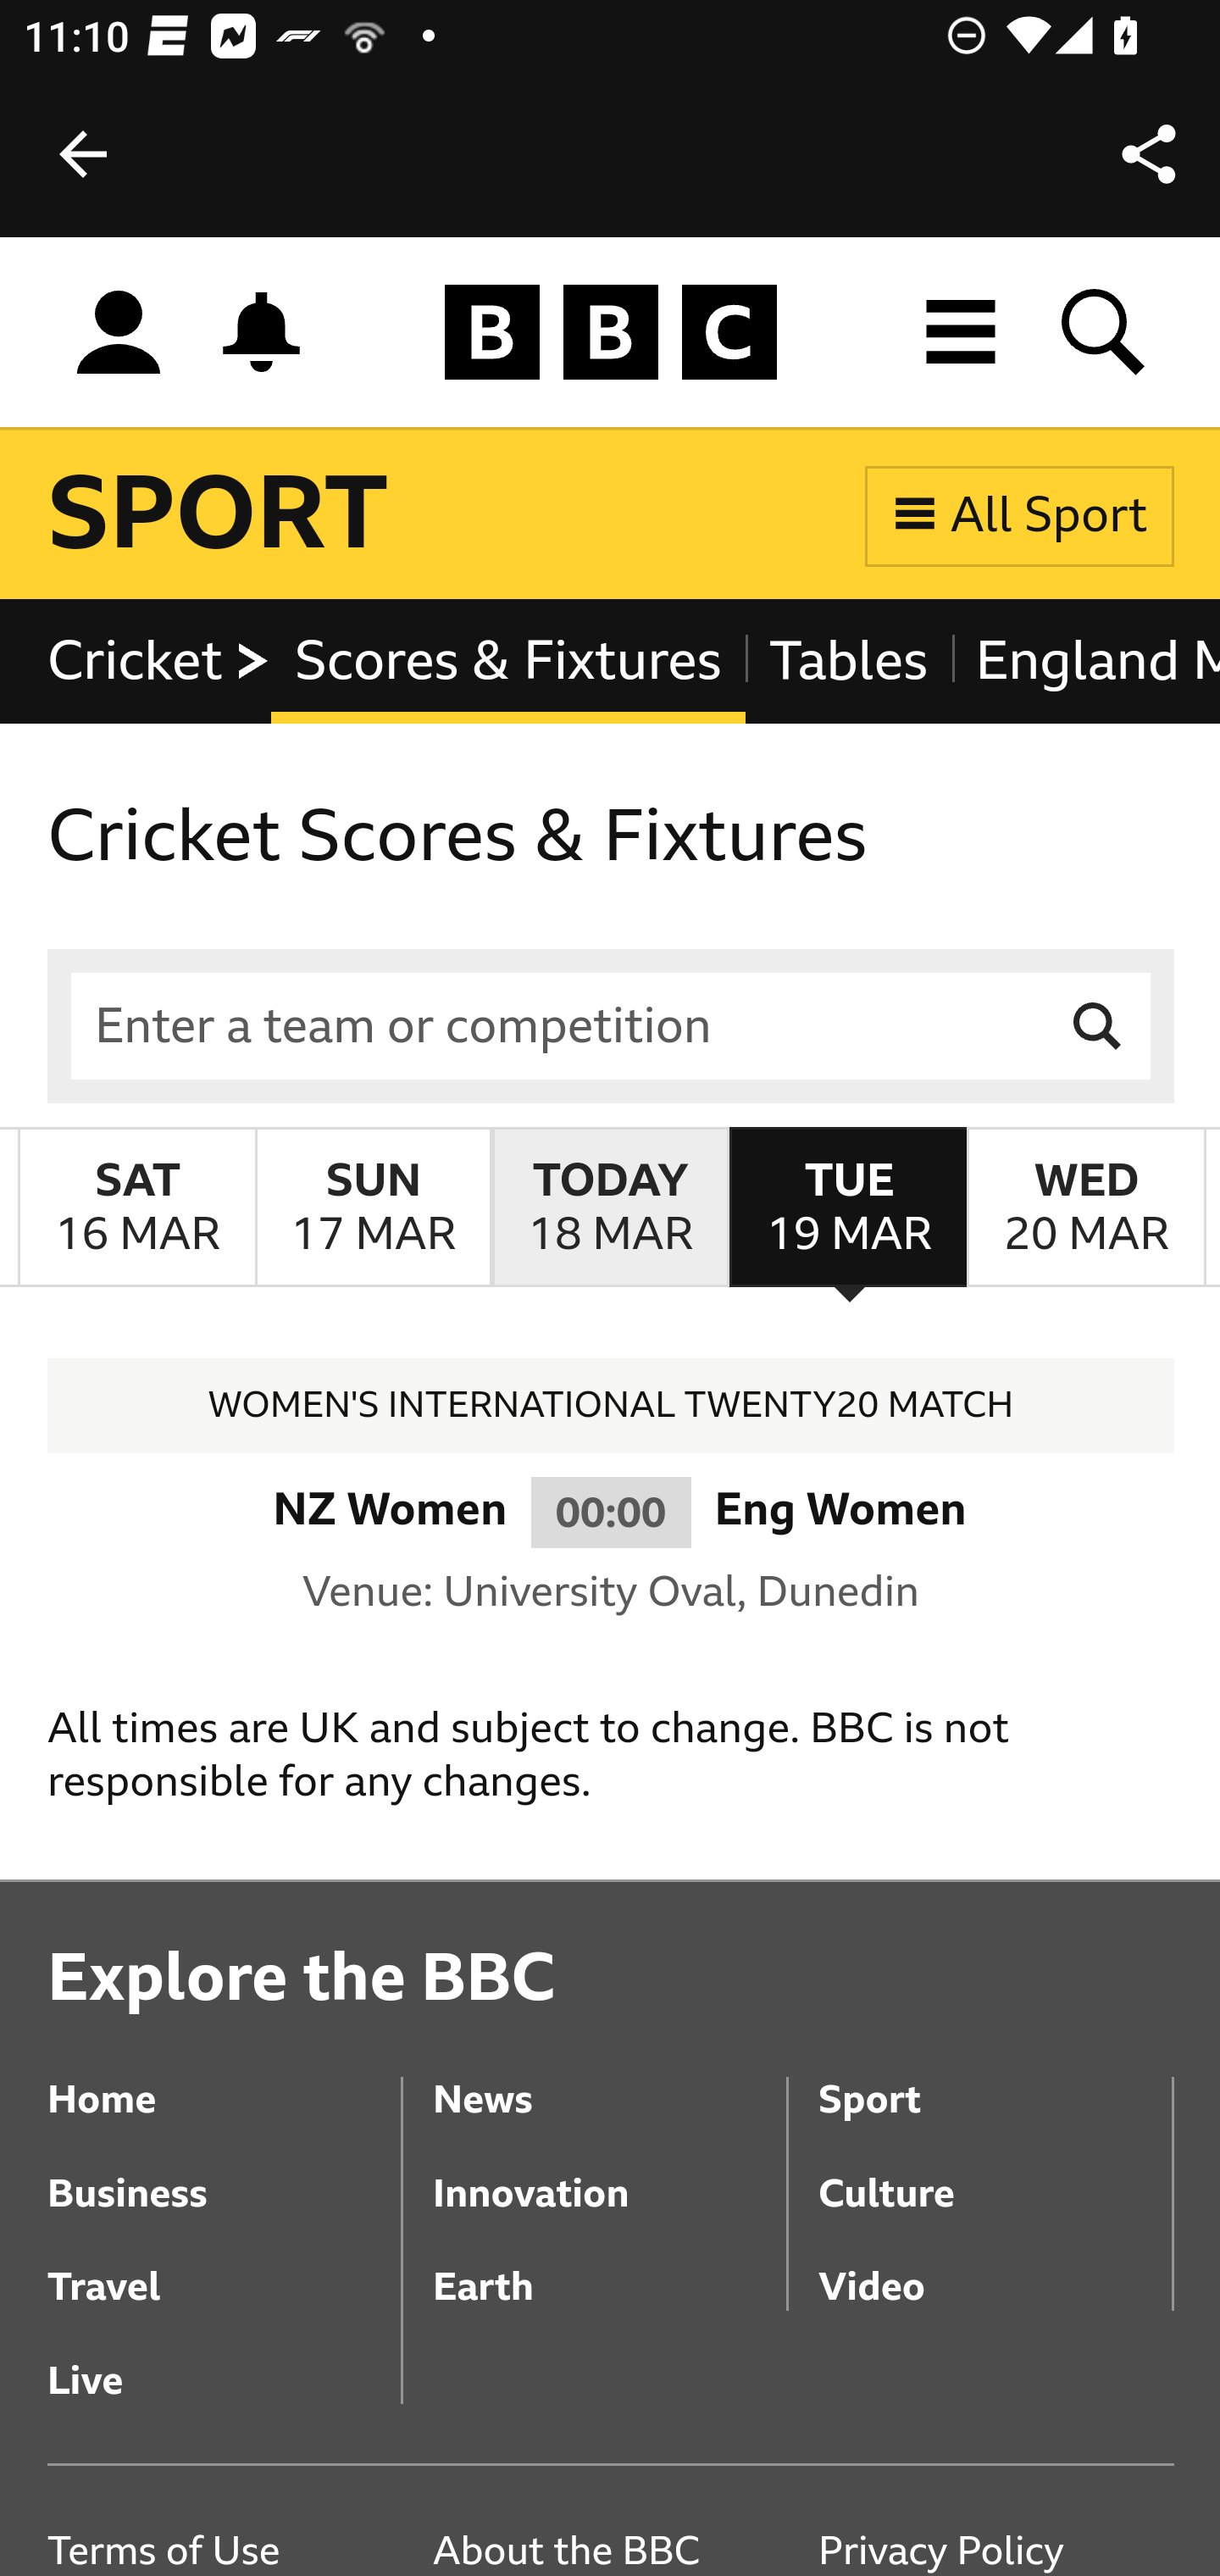 This screenshot has height=2576, width=1220. I want to click on Privacy Policy, so click(995, 2551).